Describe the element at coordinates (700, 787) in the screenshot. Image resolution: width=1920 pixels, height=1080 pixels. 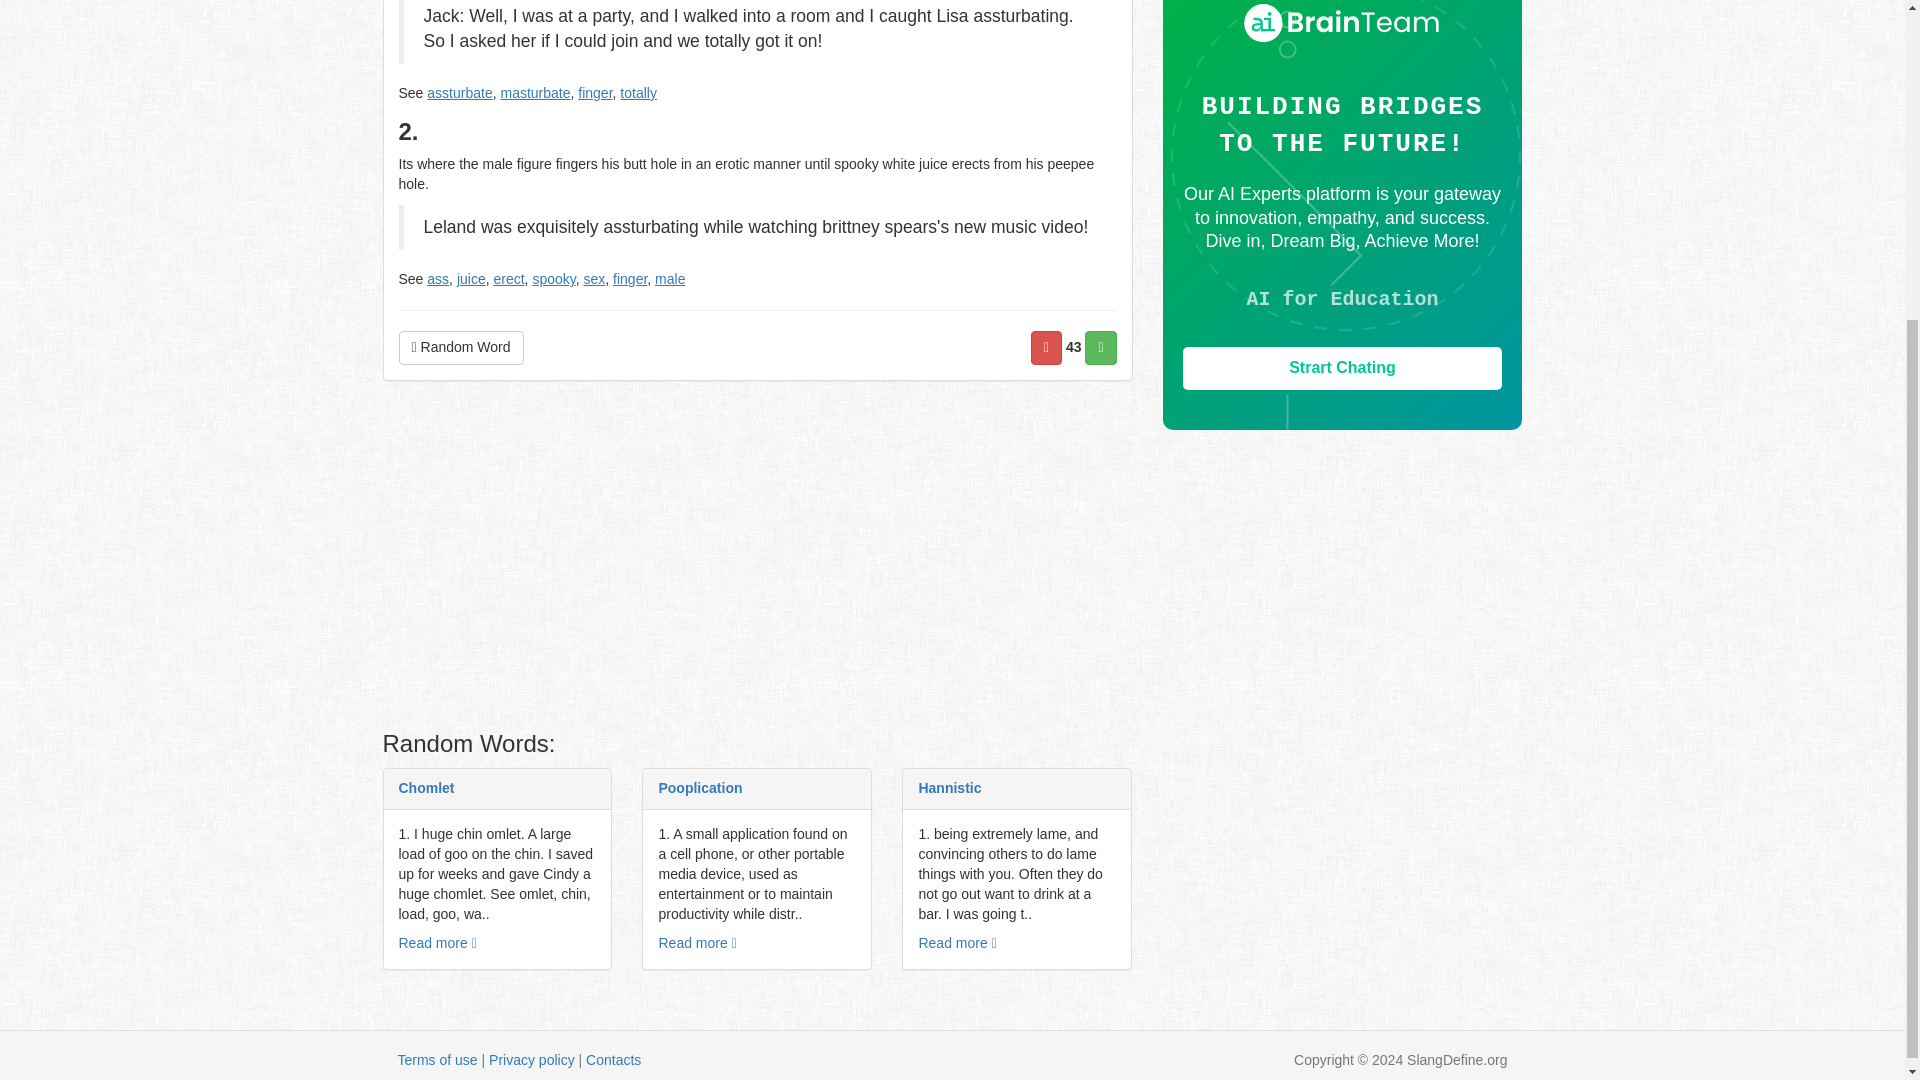
I see `Pooplication` at that location.